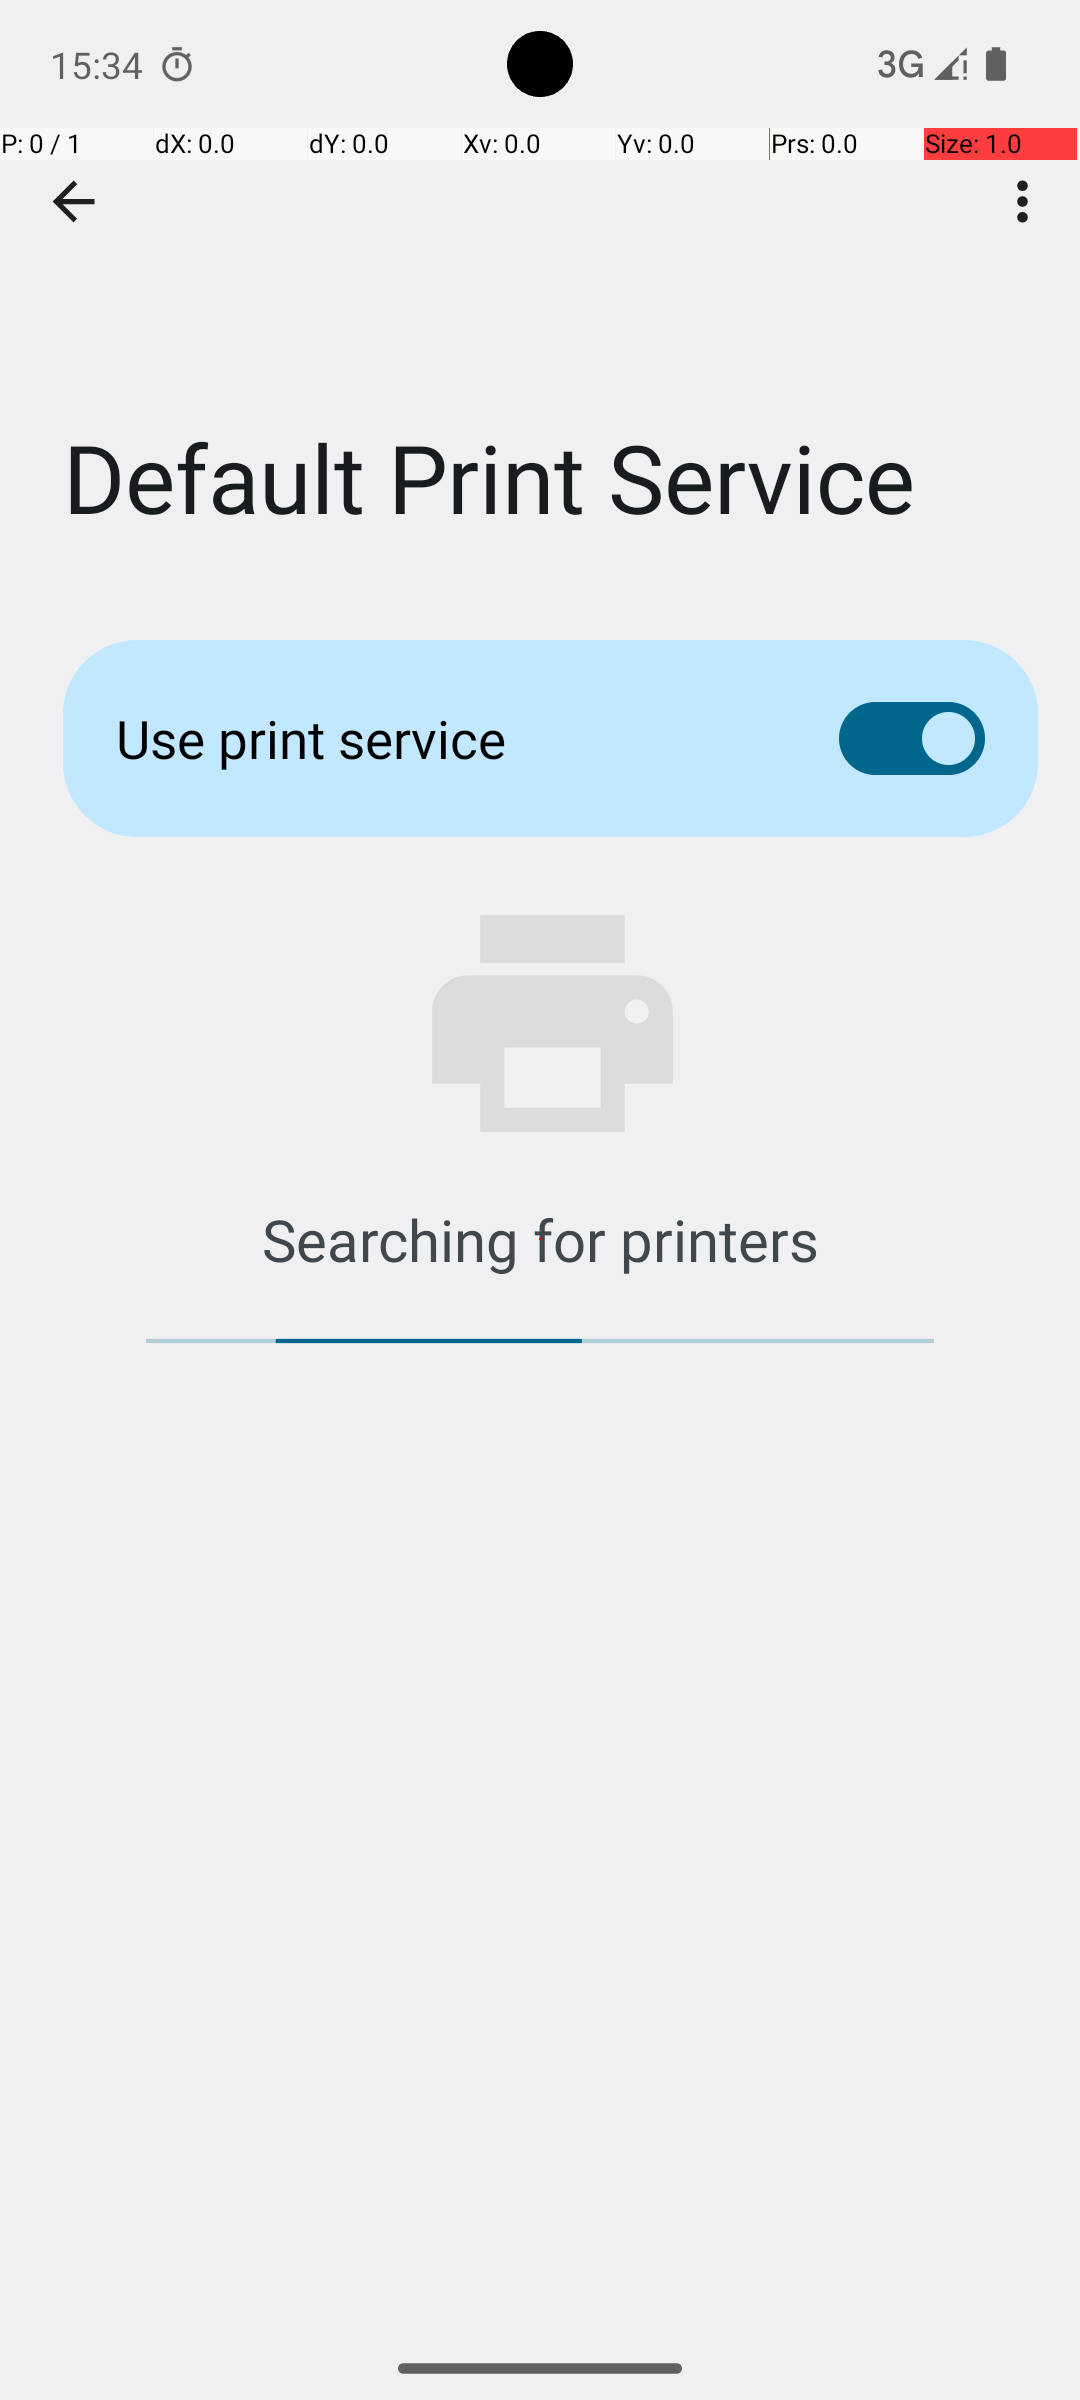 The height and width of the screenshot is (2400, 1080). I want to click on Searching for printers, so click(540, 1239).